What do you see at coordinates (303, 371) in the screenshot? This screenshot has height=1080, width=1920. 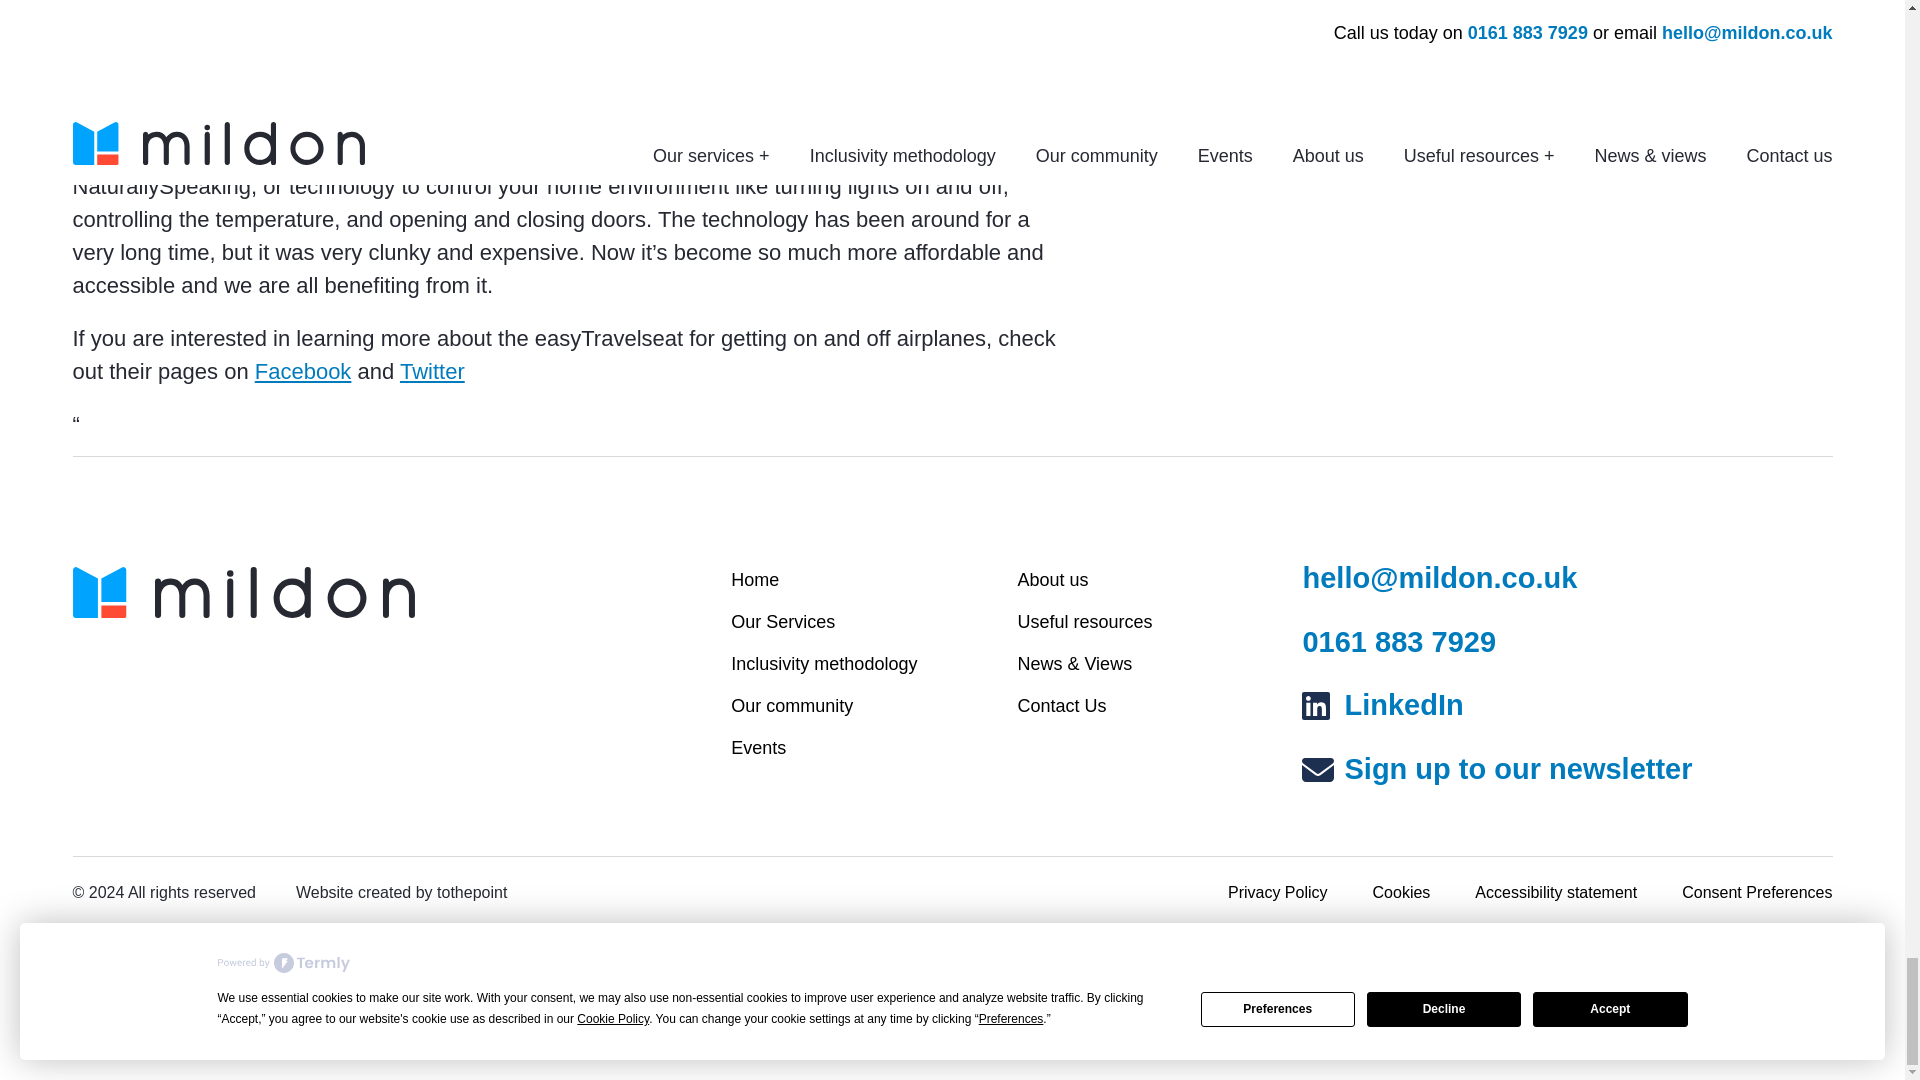 I see `Facebook` at bounding box center [303, 371].